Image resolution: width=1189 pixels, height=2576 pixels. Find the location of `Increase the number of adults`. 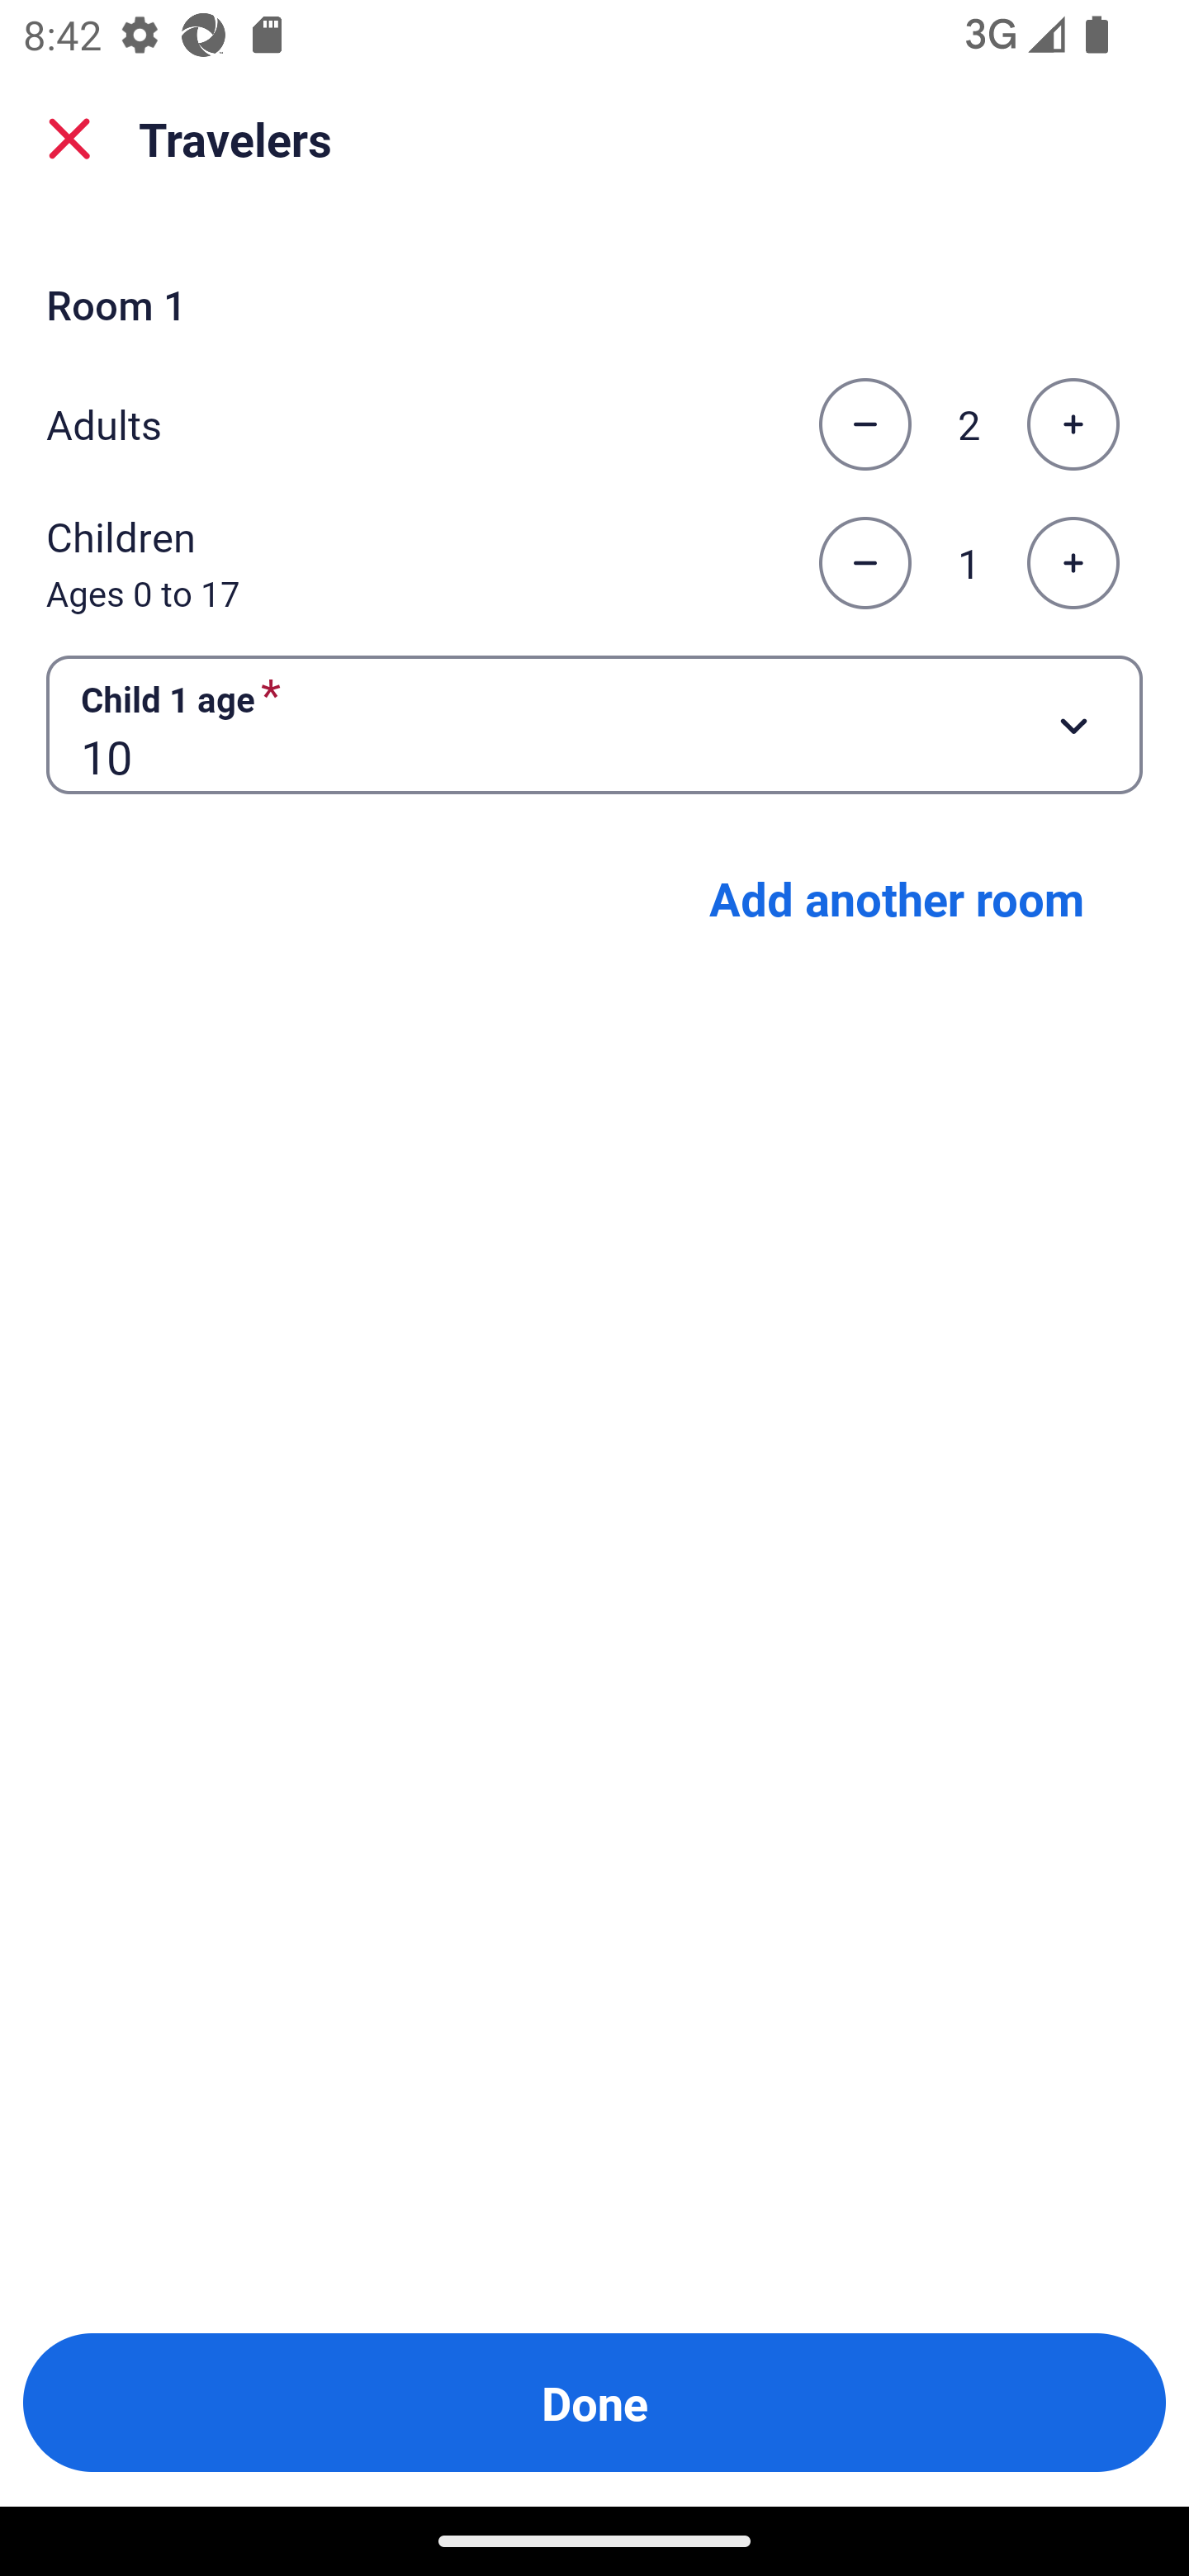

Increase the number of adults is located at coordinates (1073, 424).